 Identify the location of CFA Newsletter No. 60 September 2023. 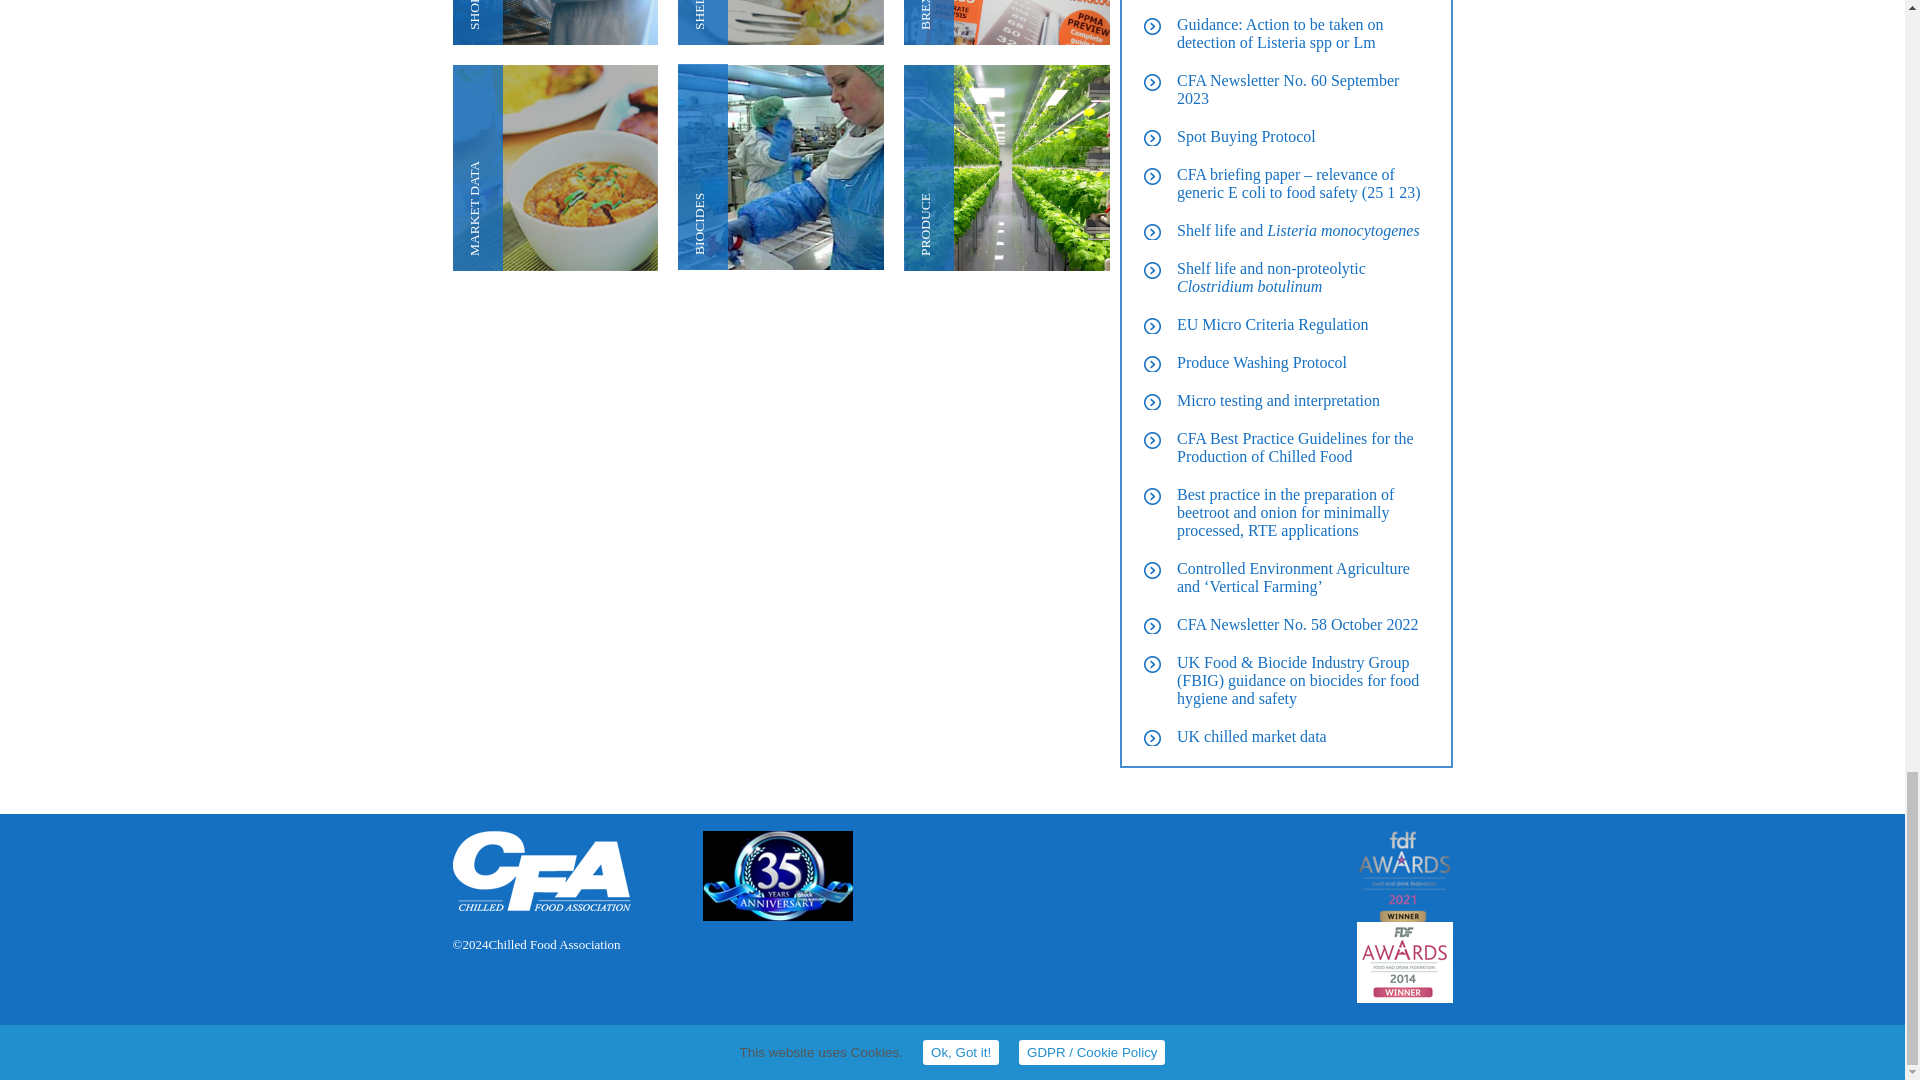
(1288, 89).